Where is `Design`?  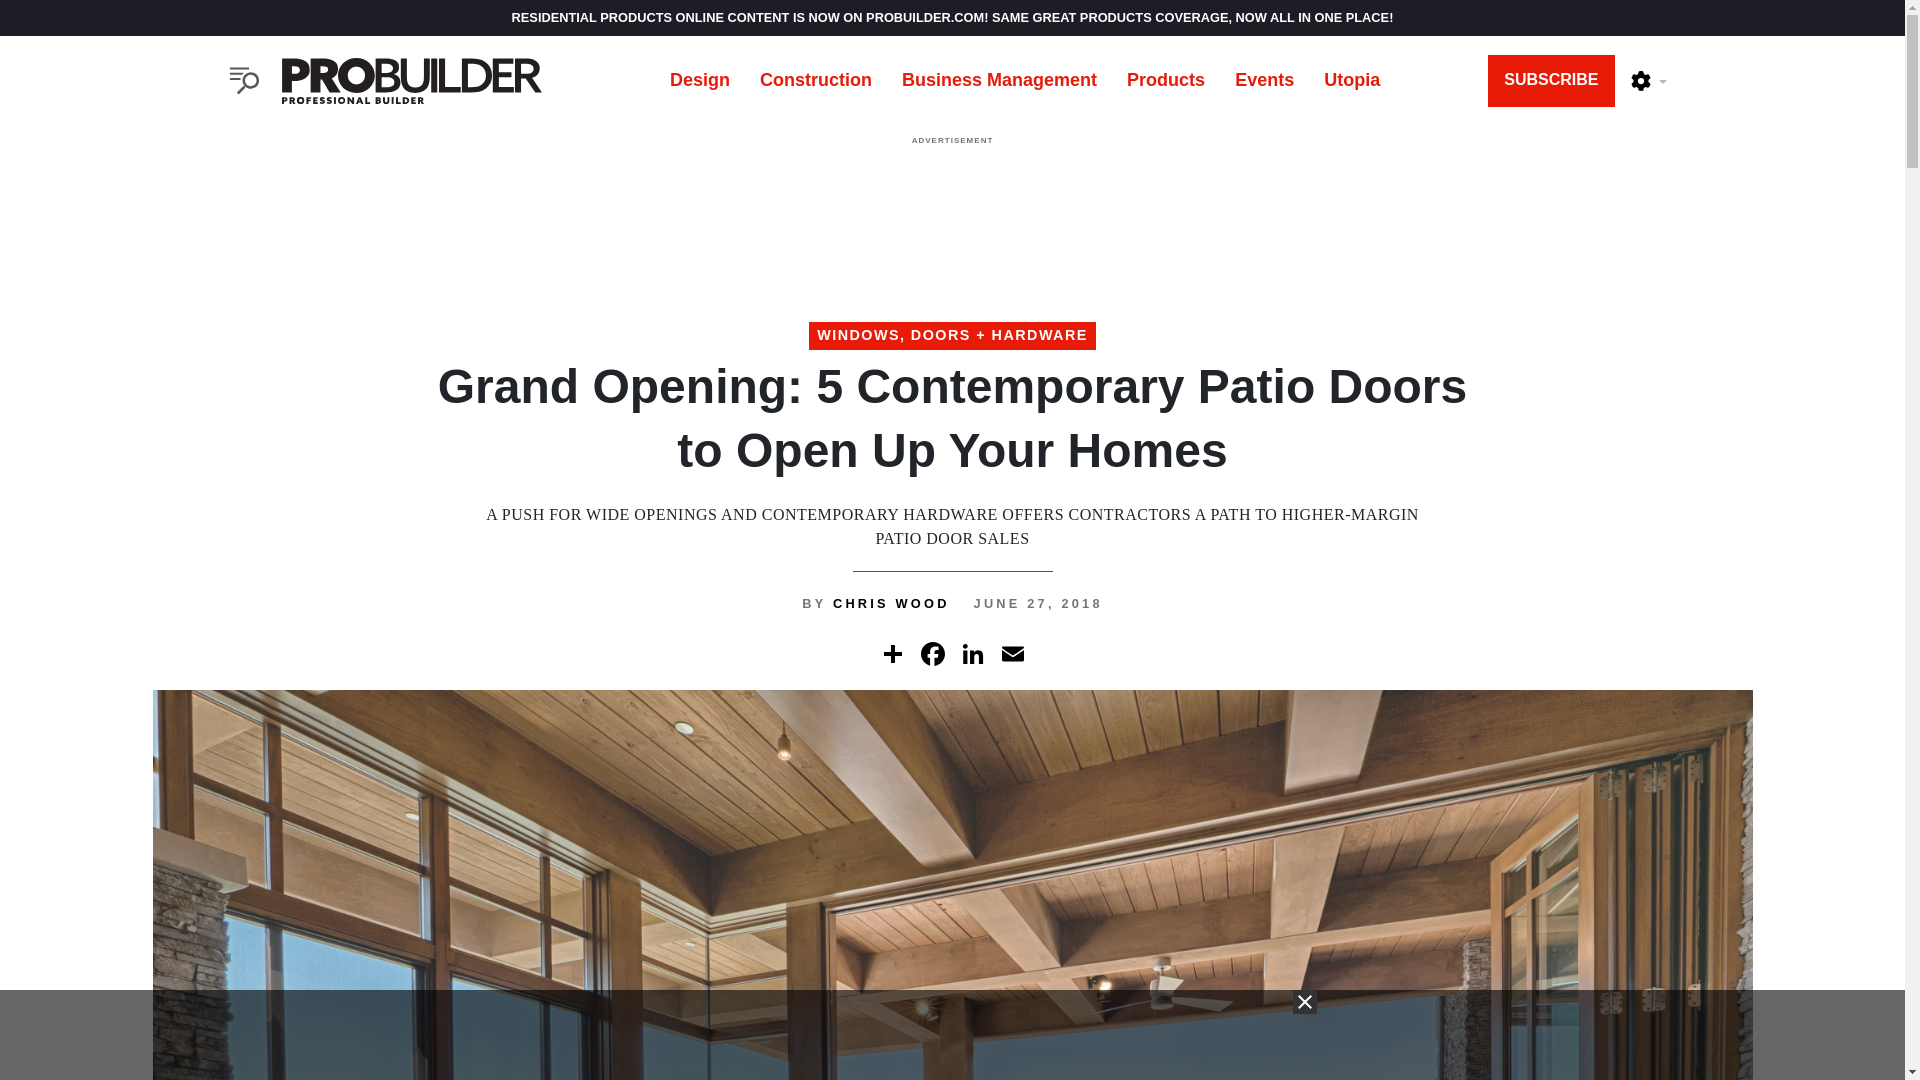
Design is located at coordinates (699, 80).